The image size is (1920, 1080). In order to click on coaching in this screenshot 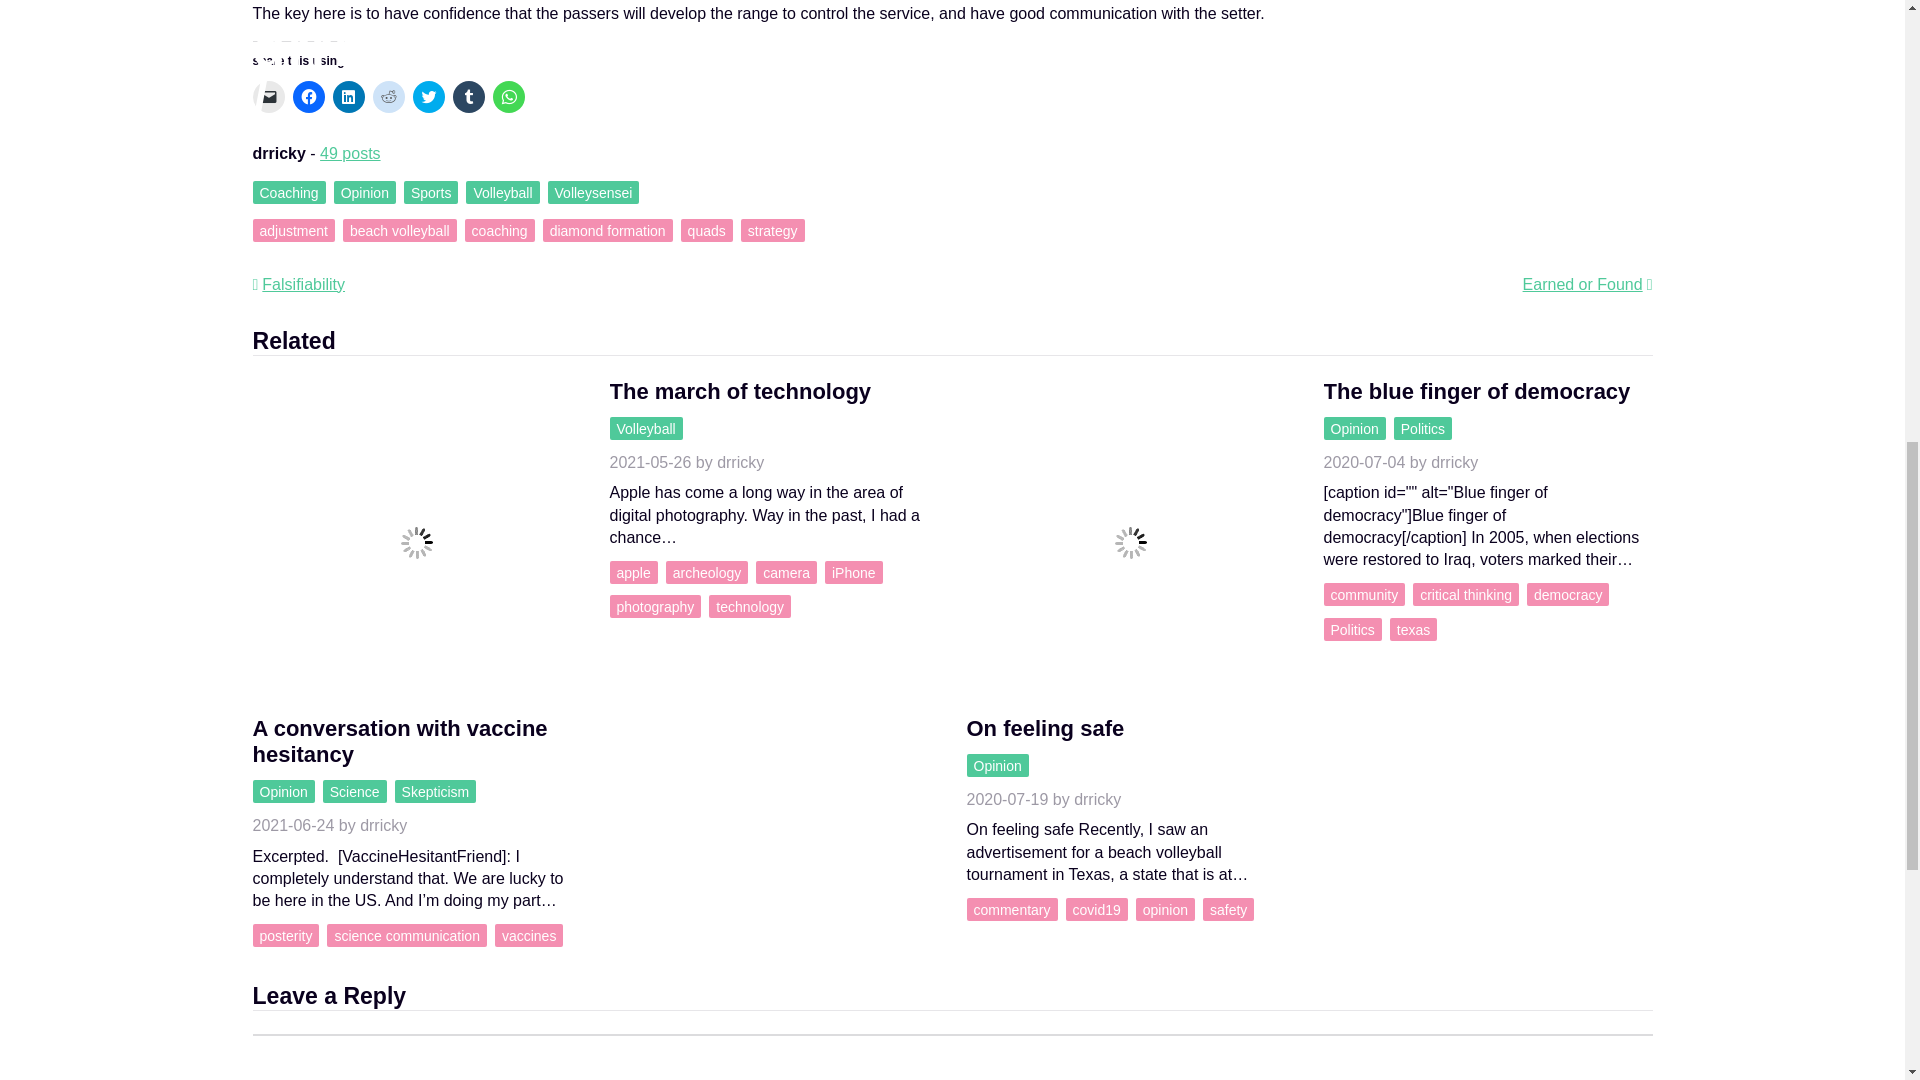, I will do `click(500, 230)`.